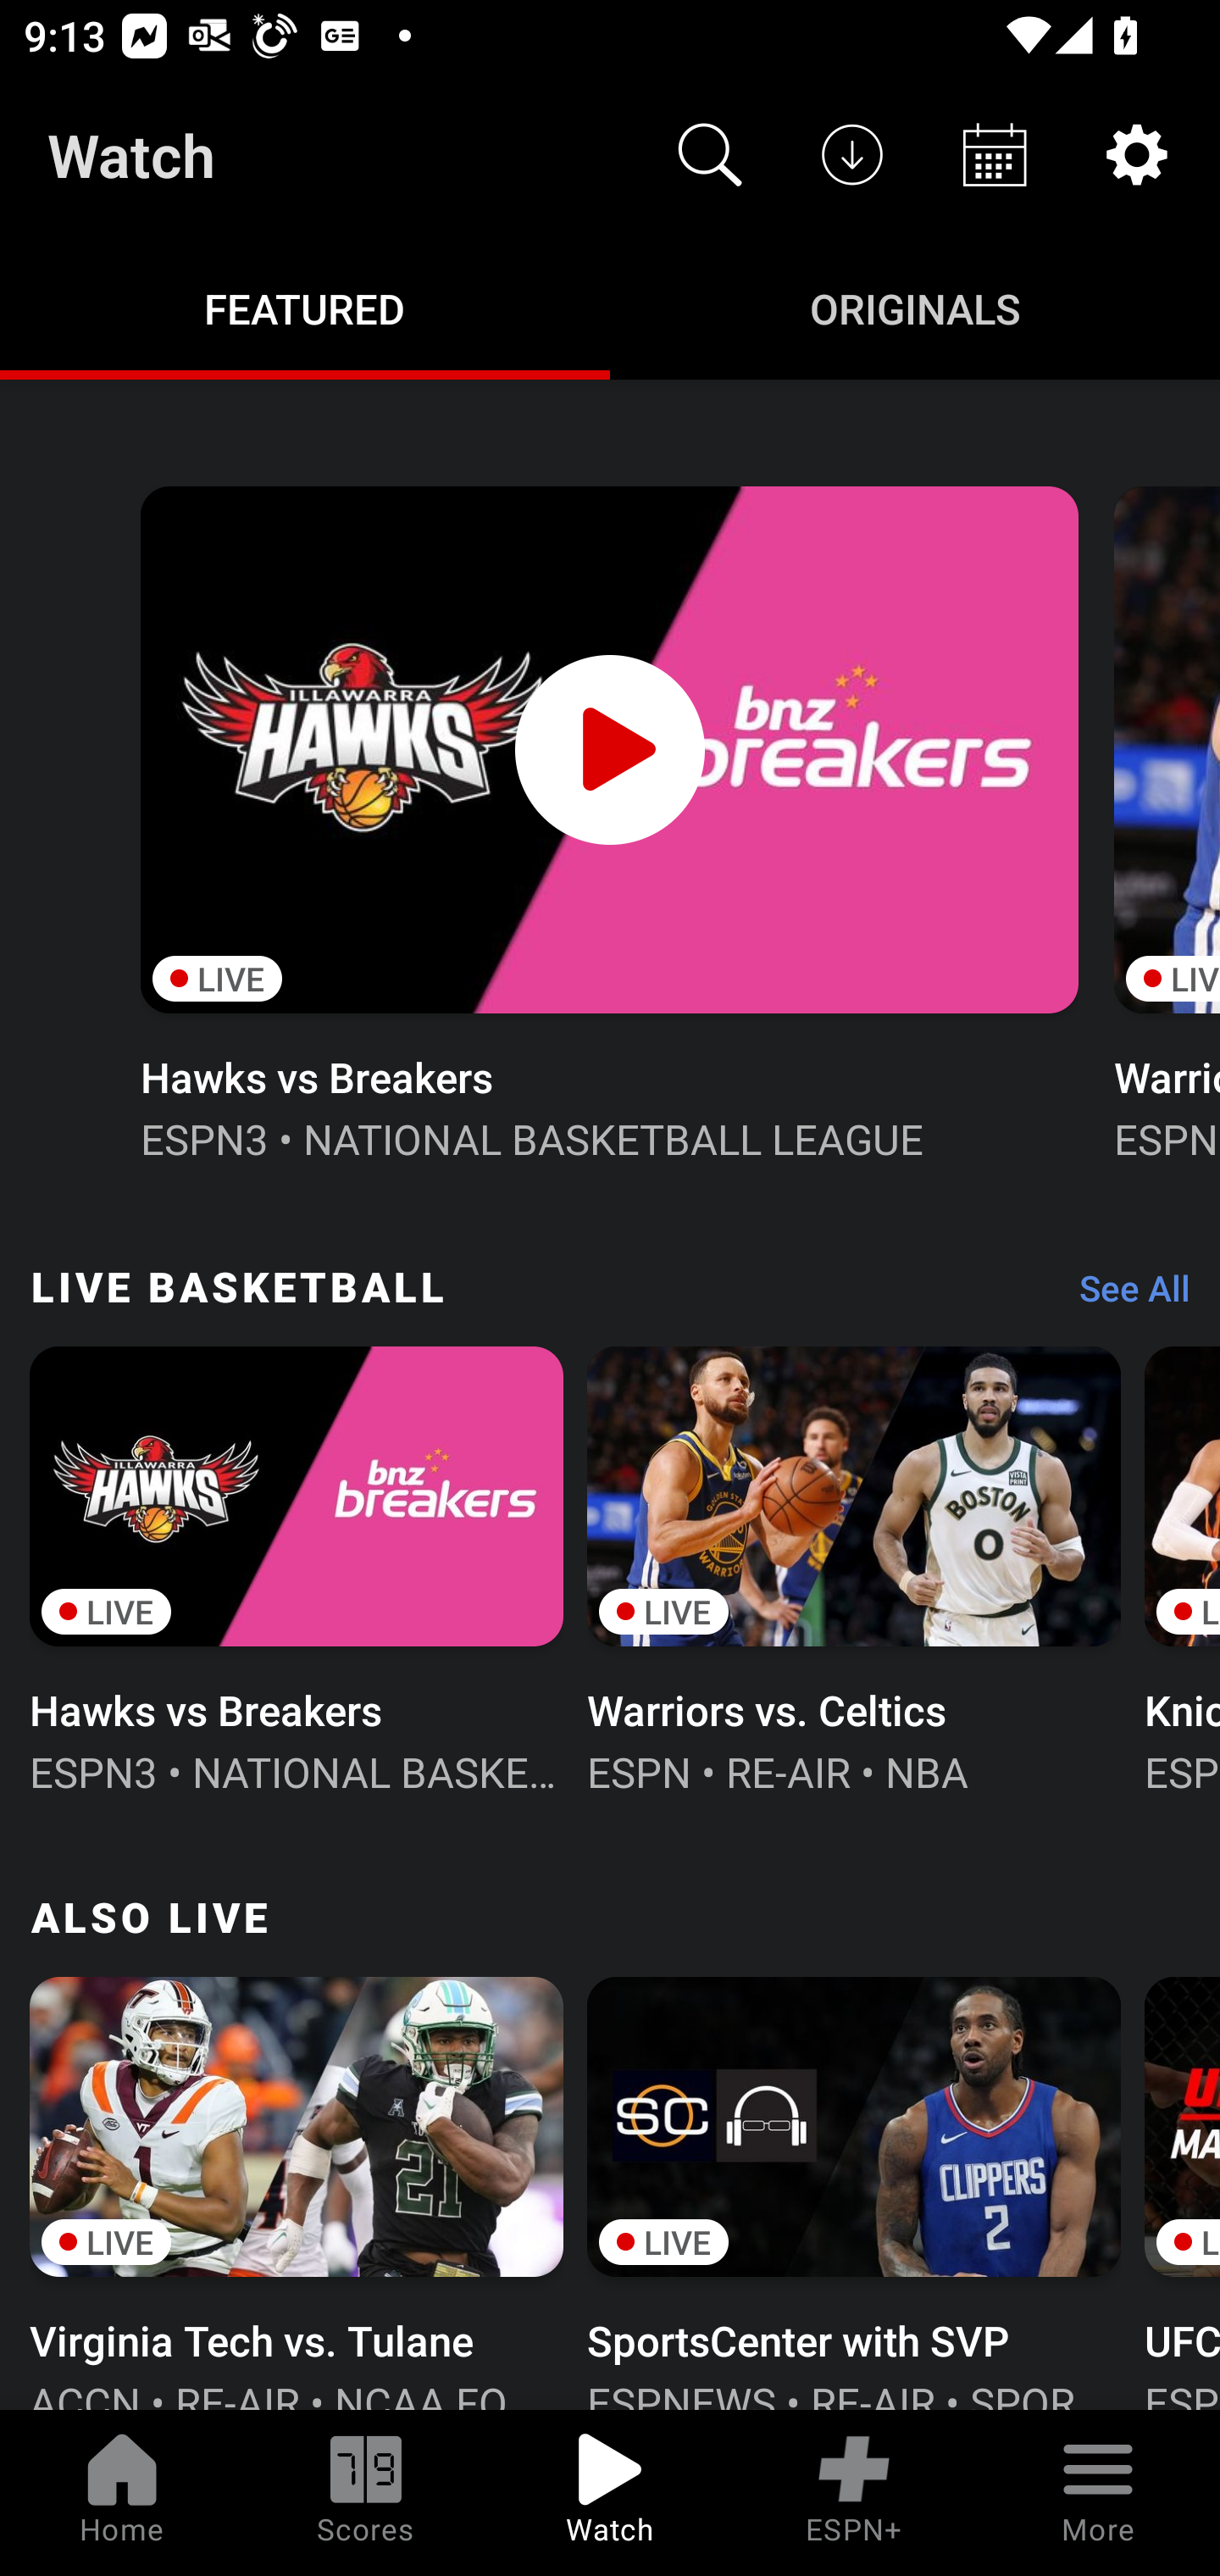  Describe the element at coordinates (854, 2493) in the screenshot. I see `ESPN+` at that location.